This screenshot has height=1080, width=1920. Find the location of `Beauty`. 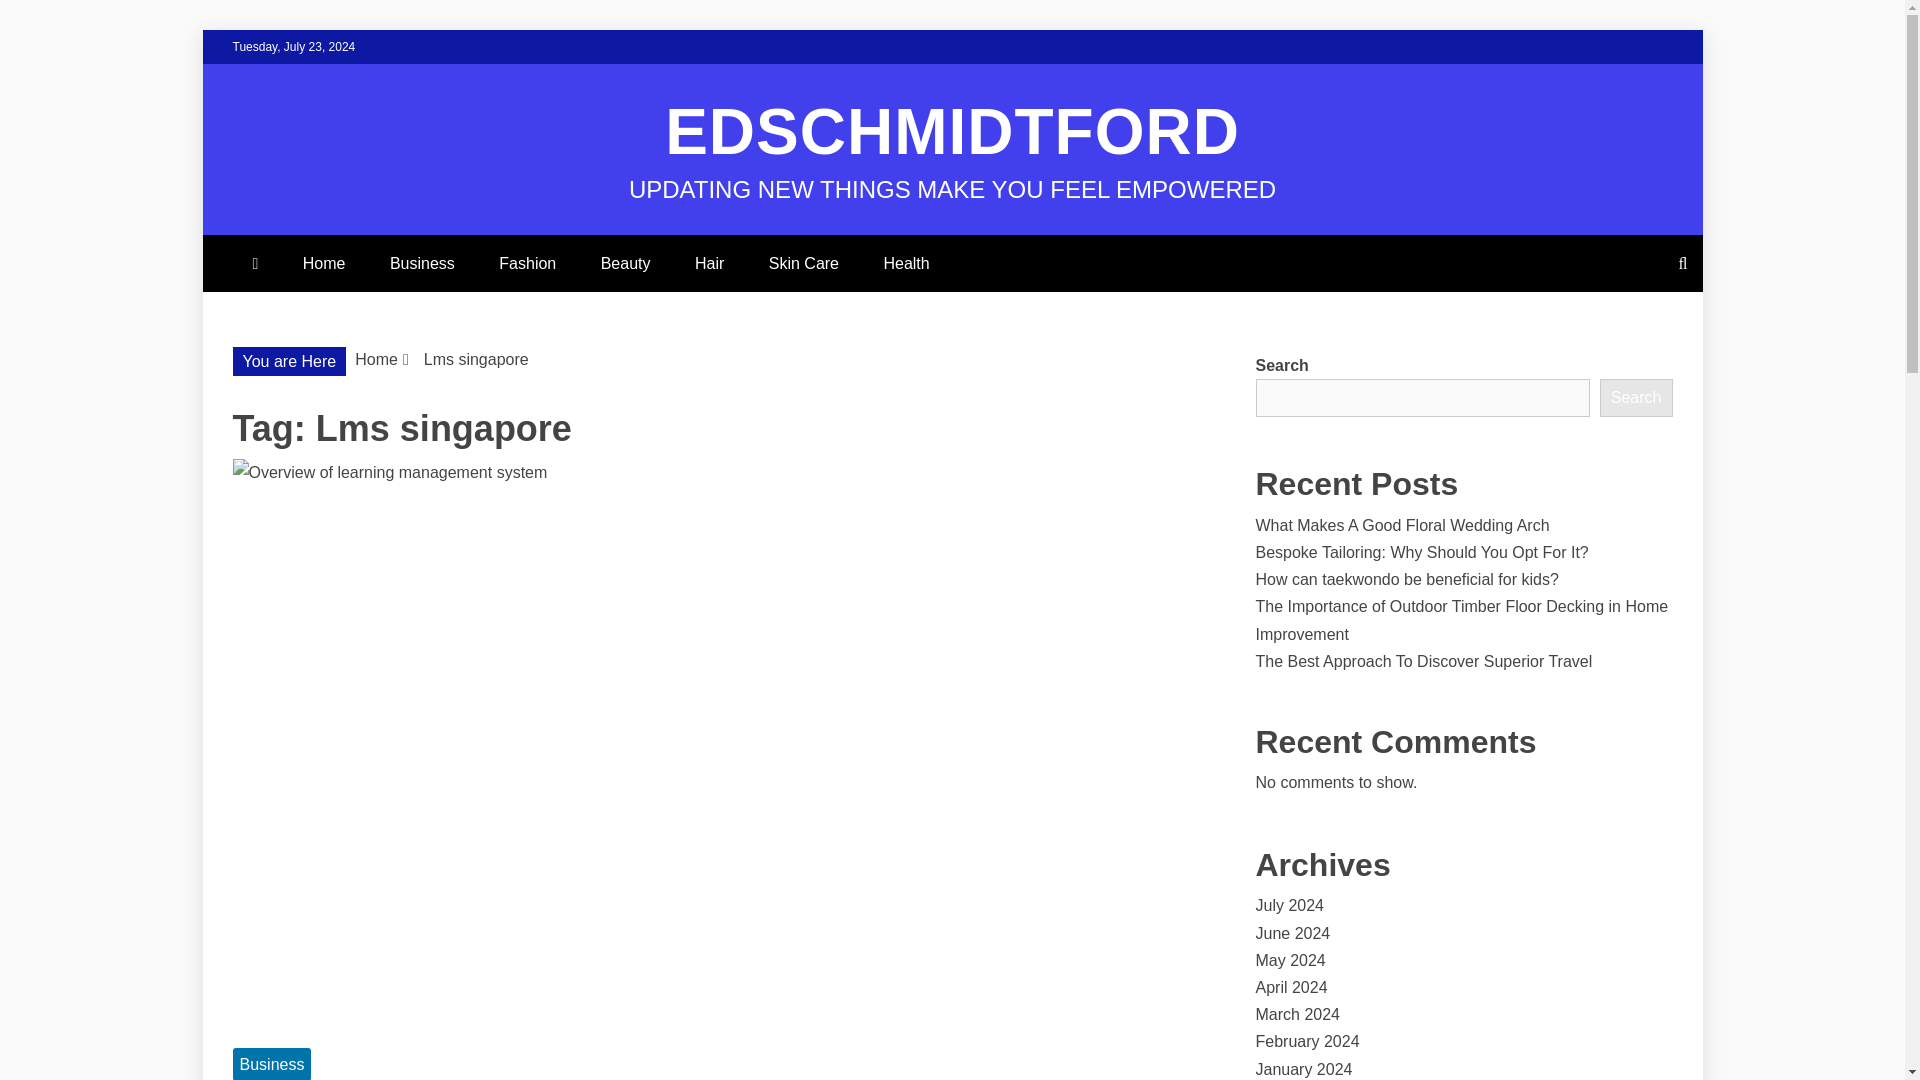

Beauty is located at coordinates (626, 263).